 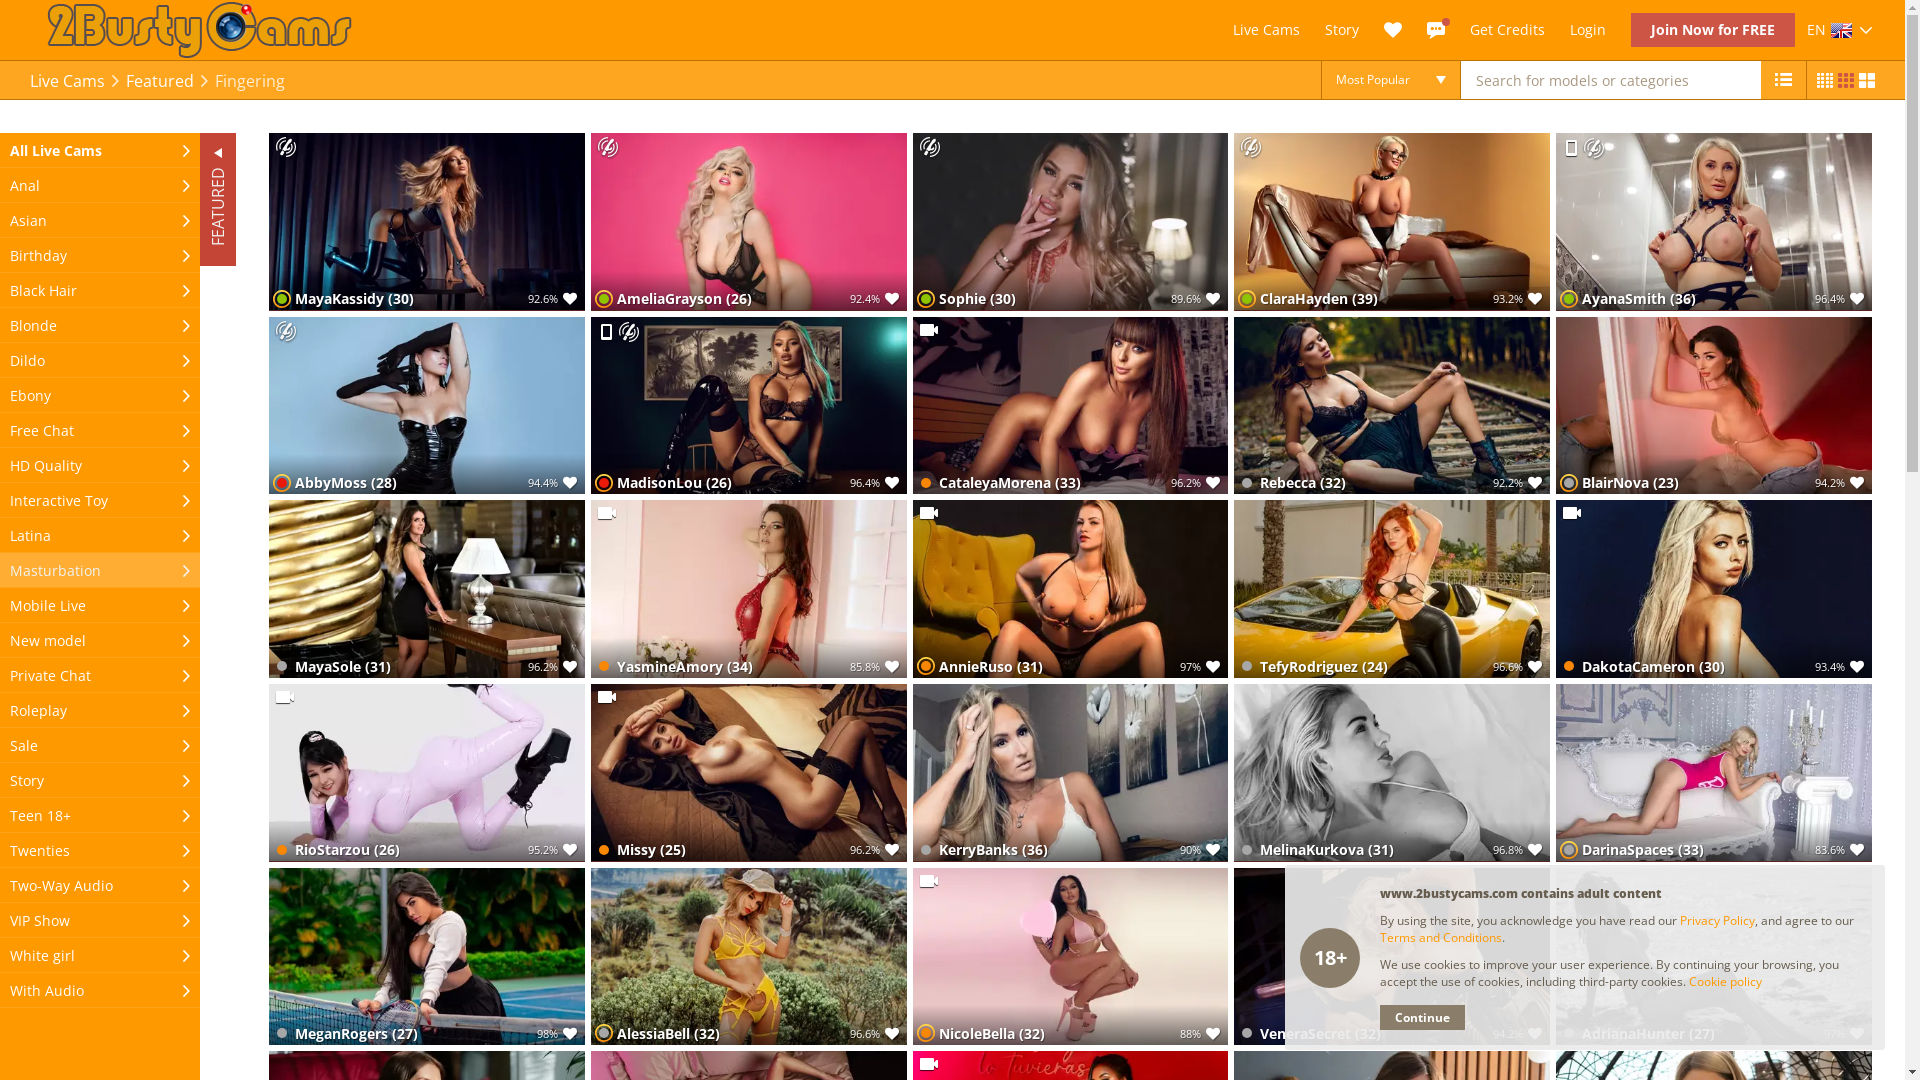 What do you see at coordinates (749, 222) in the screenshot?
I see `AmeliaGrayson (26)
92.4%` at bounding box center [749, 222].